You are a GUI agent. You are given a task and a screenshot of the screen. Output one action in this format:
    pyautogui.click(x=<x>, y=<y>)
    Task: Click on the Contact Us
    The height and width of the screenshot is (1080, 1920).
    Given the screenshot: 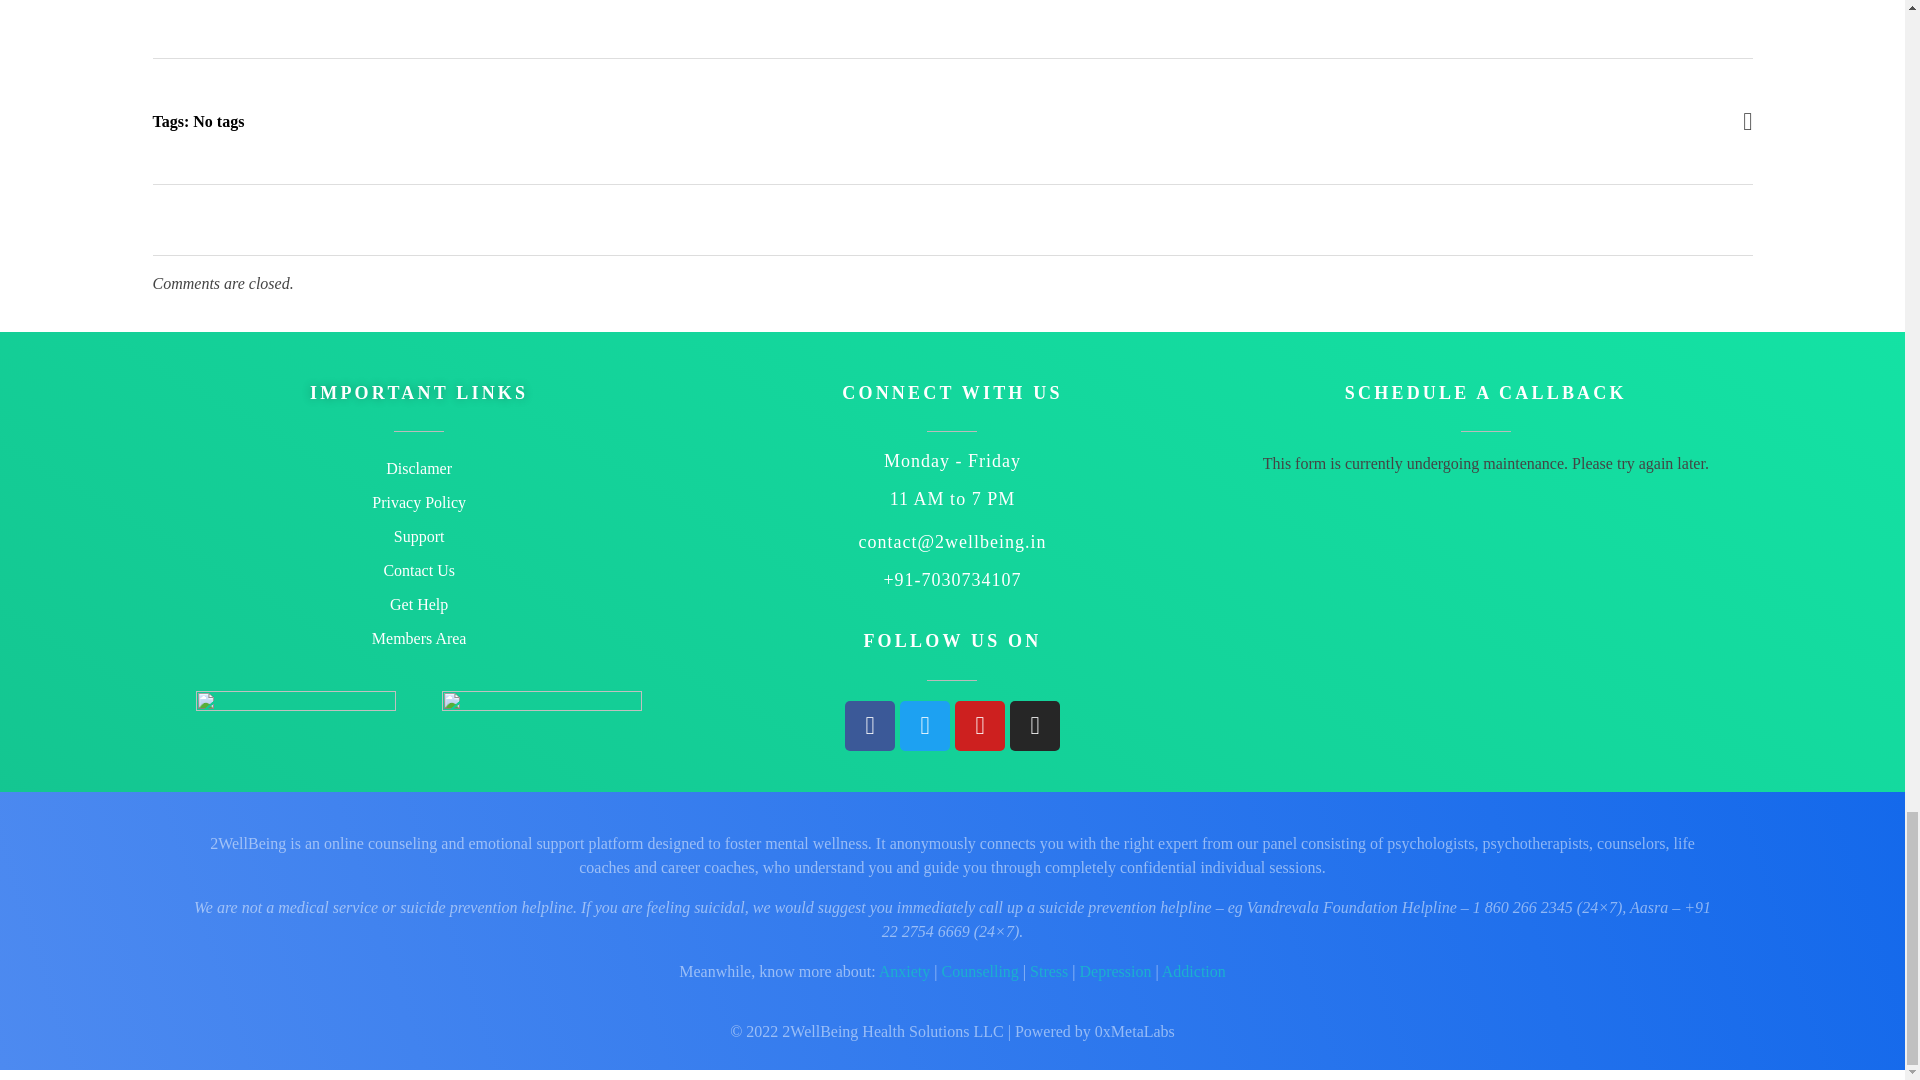 What is the action you would take?
    pyautogui.click(x=418, y=570)
    